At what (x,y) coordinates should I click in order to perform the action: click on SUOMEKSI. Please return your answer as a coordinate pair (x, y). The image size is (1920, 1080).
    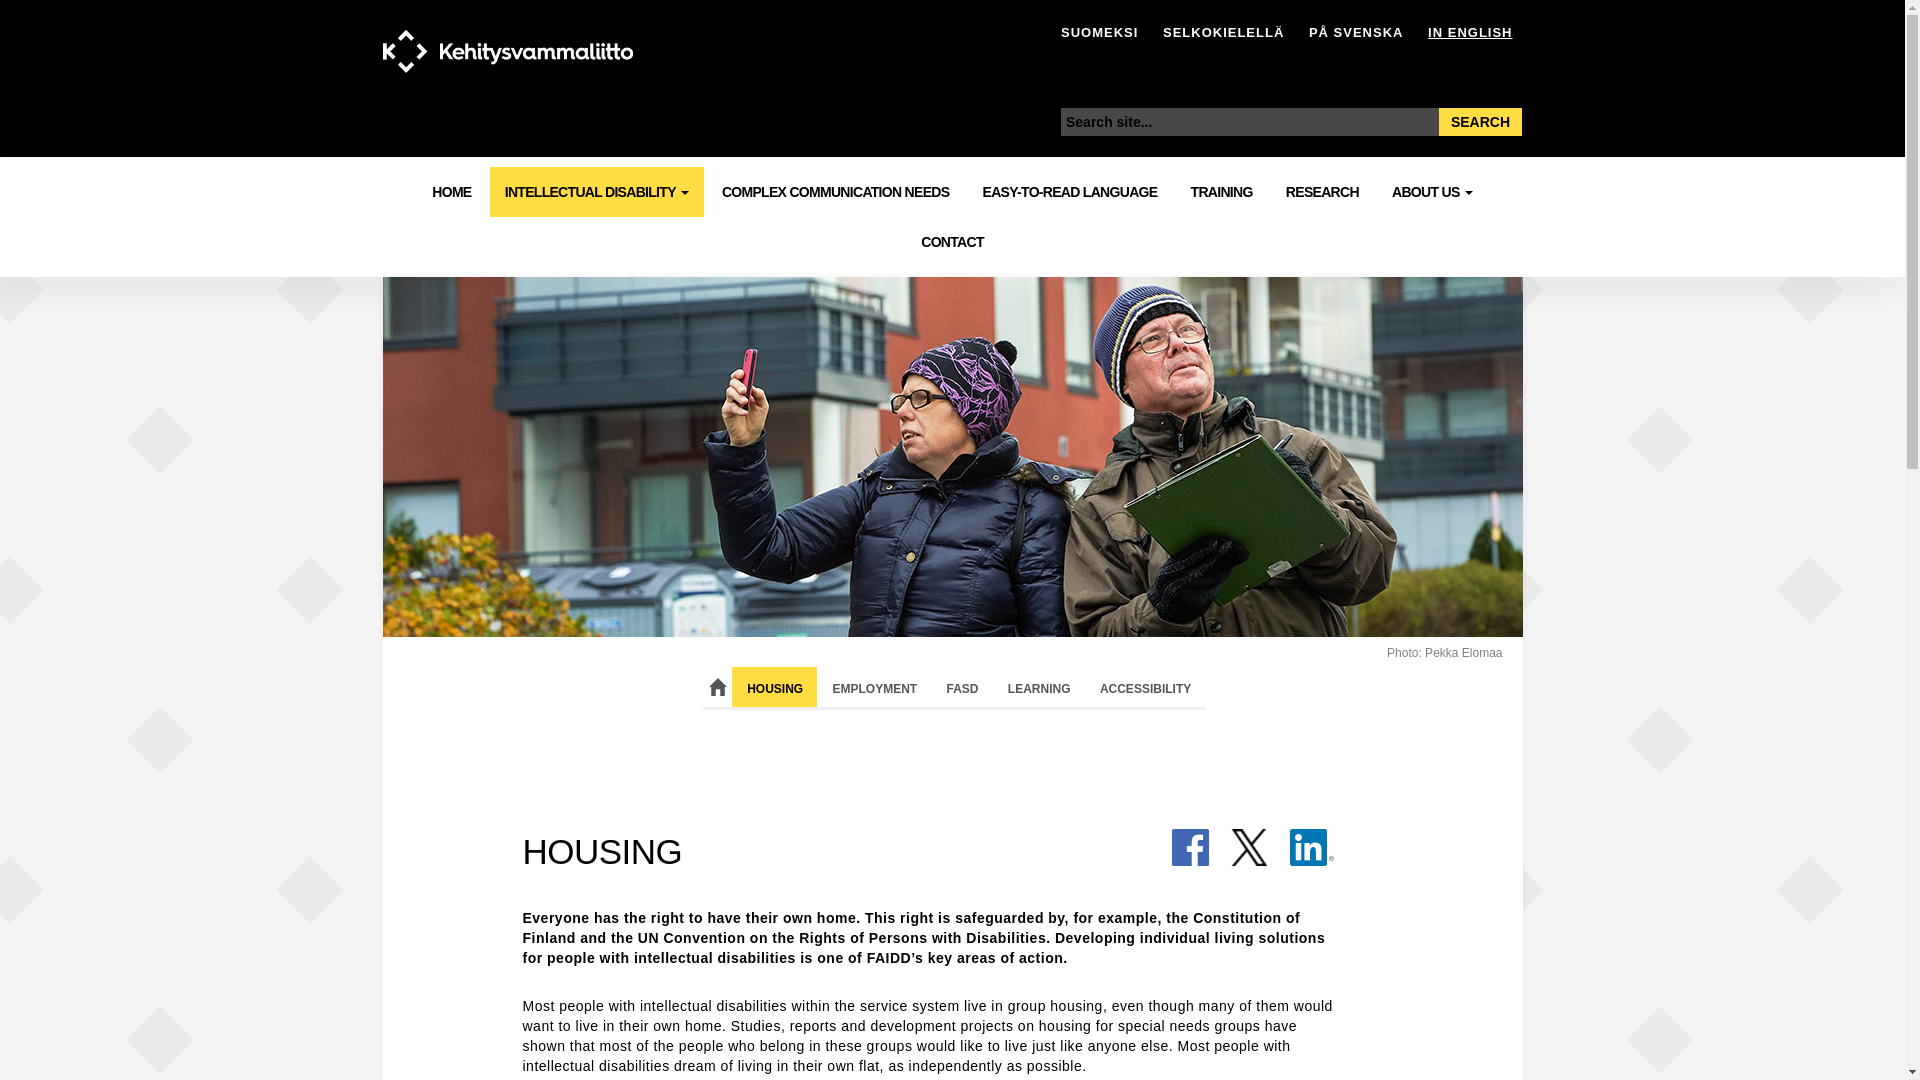
    Looking at the image, I should click on (1100, 32).